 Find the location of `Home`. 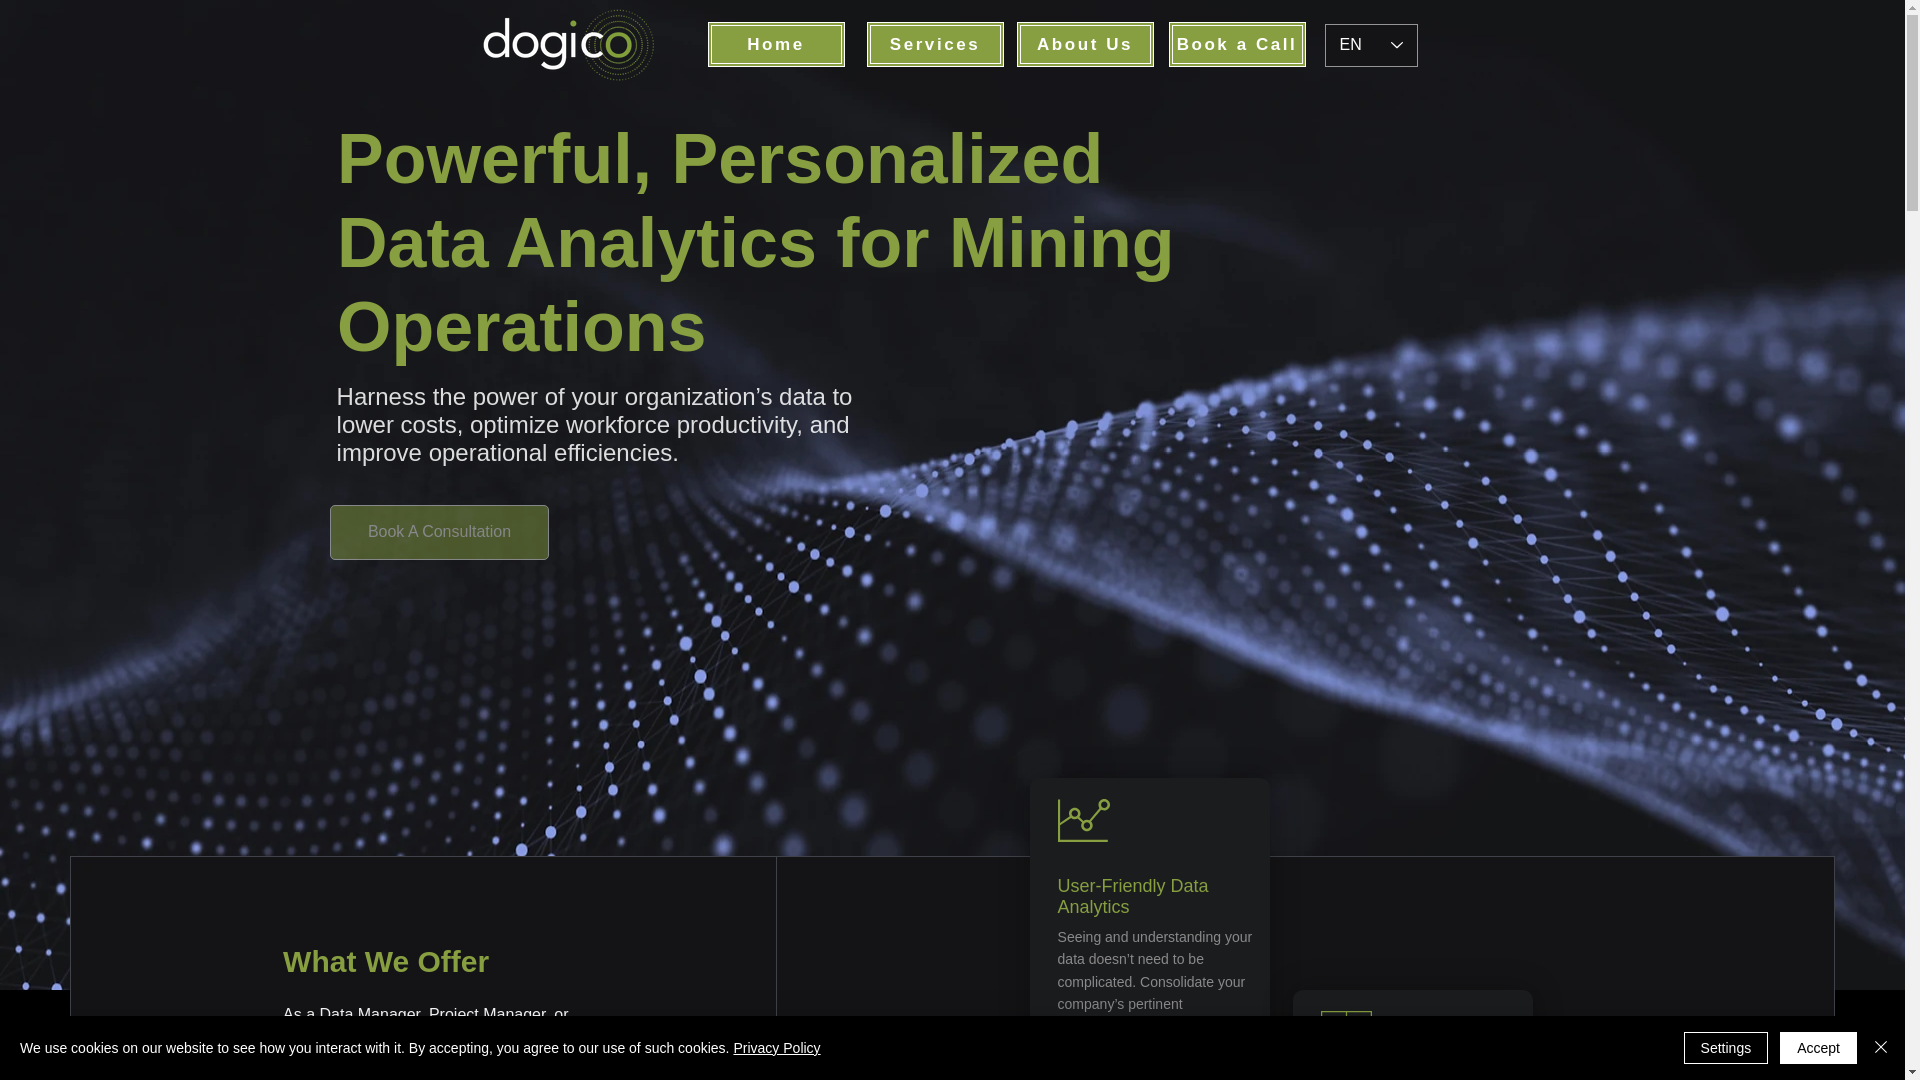

Home is located at coordinates (776, 44).